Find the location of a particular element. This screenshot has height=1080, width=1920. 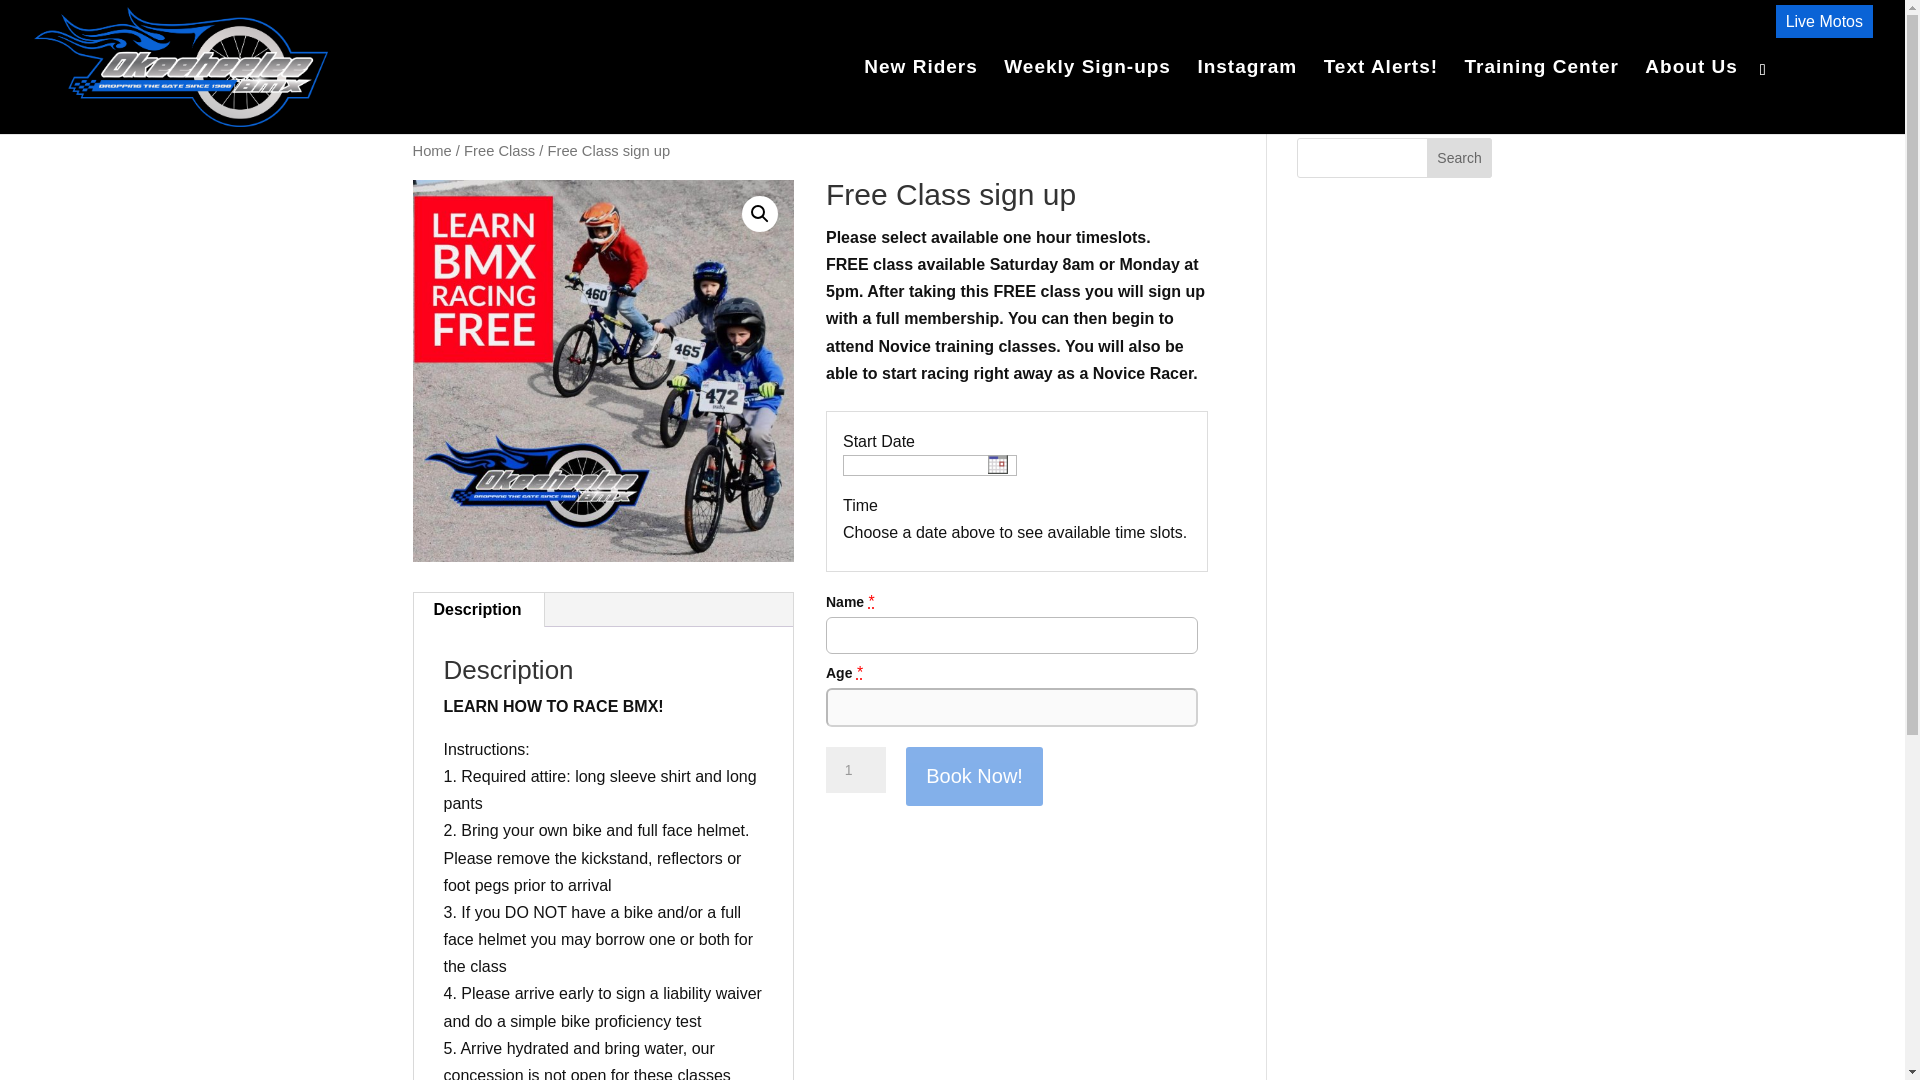

Book Now! is located at coordinates (974, 776).